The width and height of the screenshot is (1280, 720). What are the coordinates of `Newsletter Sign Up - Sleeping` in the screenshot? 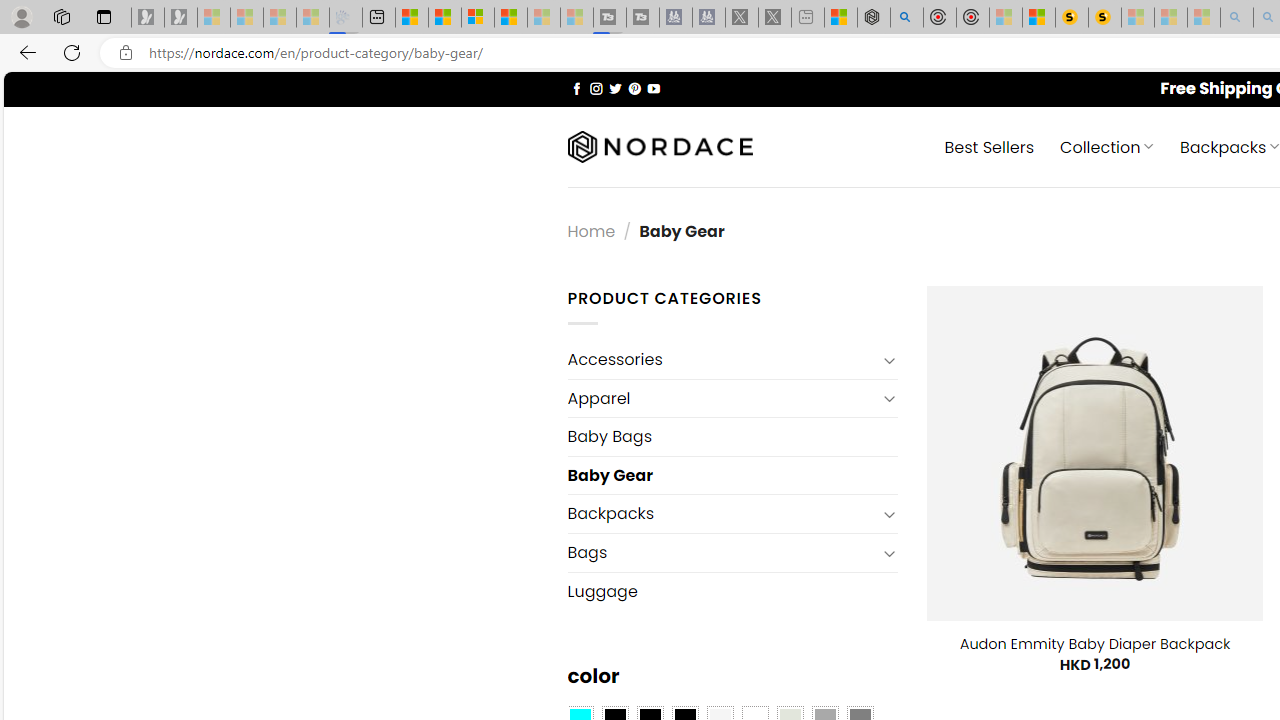 It's located at (181, 18).